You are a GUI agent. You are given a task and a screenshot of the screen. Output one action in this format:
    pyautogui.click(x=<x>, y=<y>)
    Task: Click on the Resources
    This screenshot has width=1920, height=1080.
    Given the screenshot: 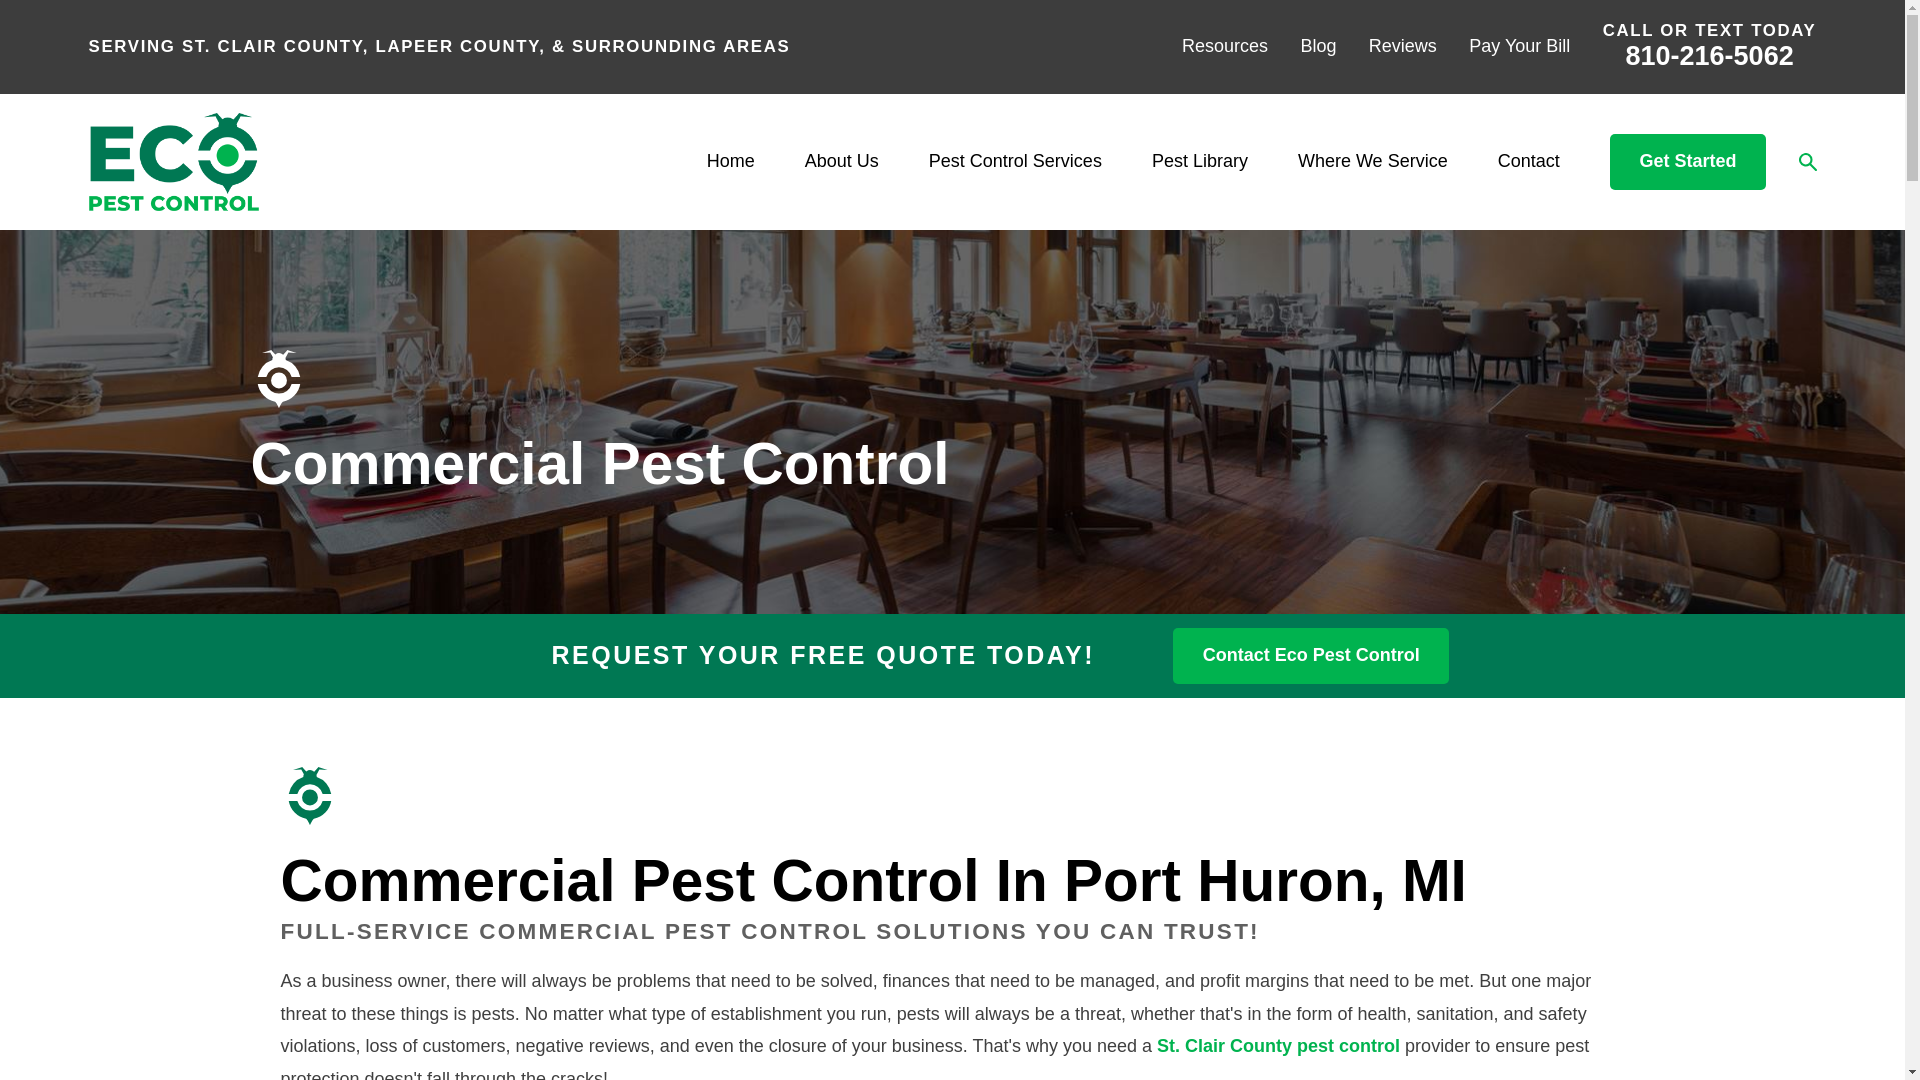 What is the action you would take?
    pyautogui.click(x=1224, y=46)
    